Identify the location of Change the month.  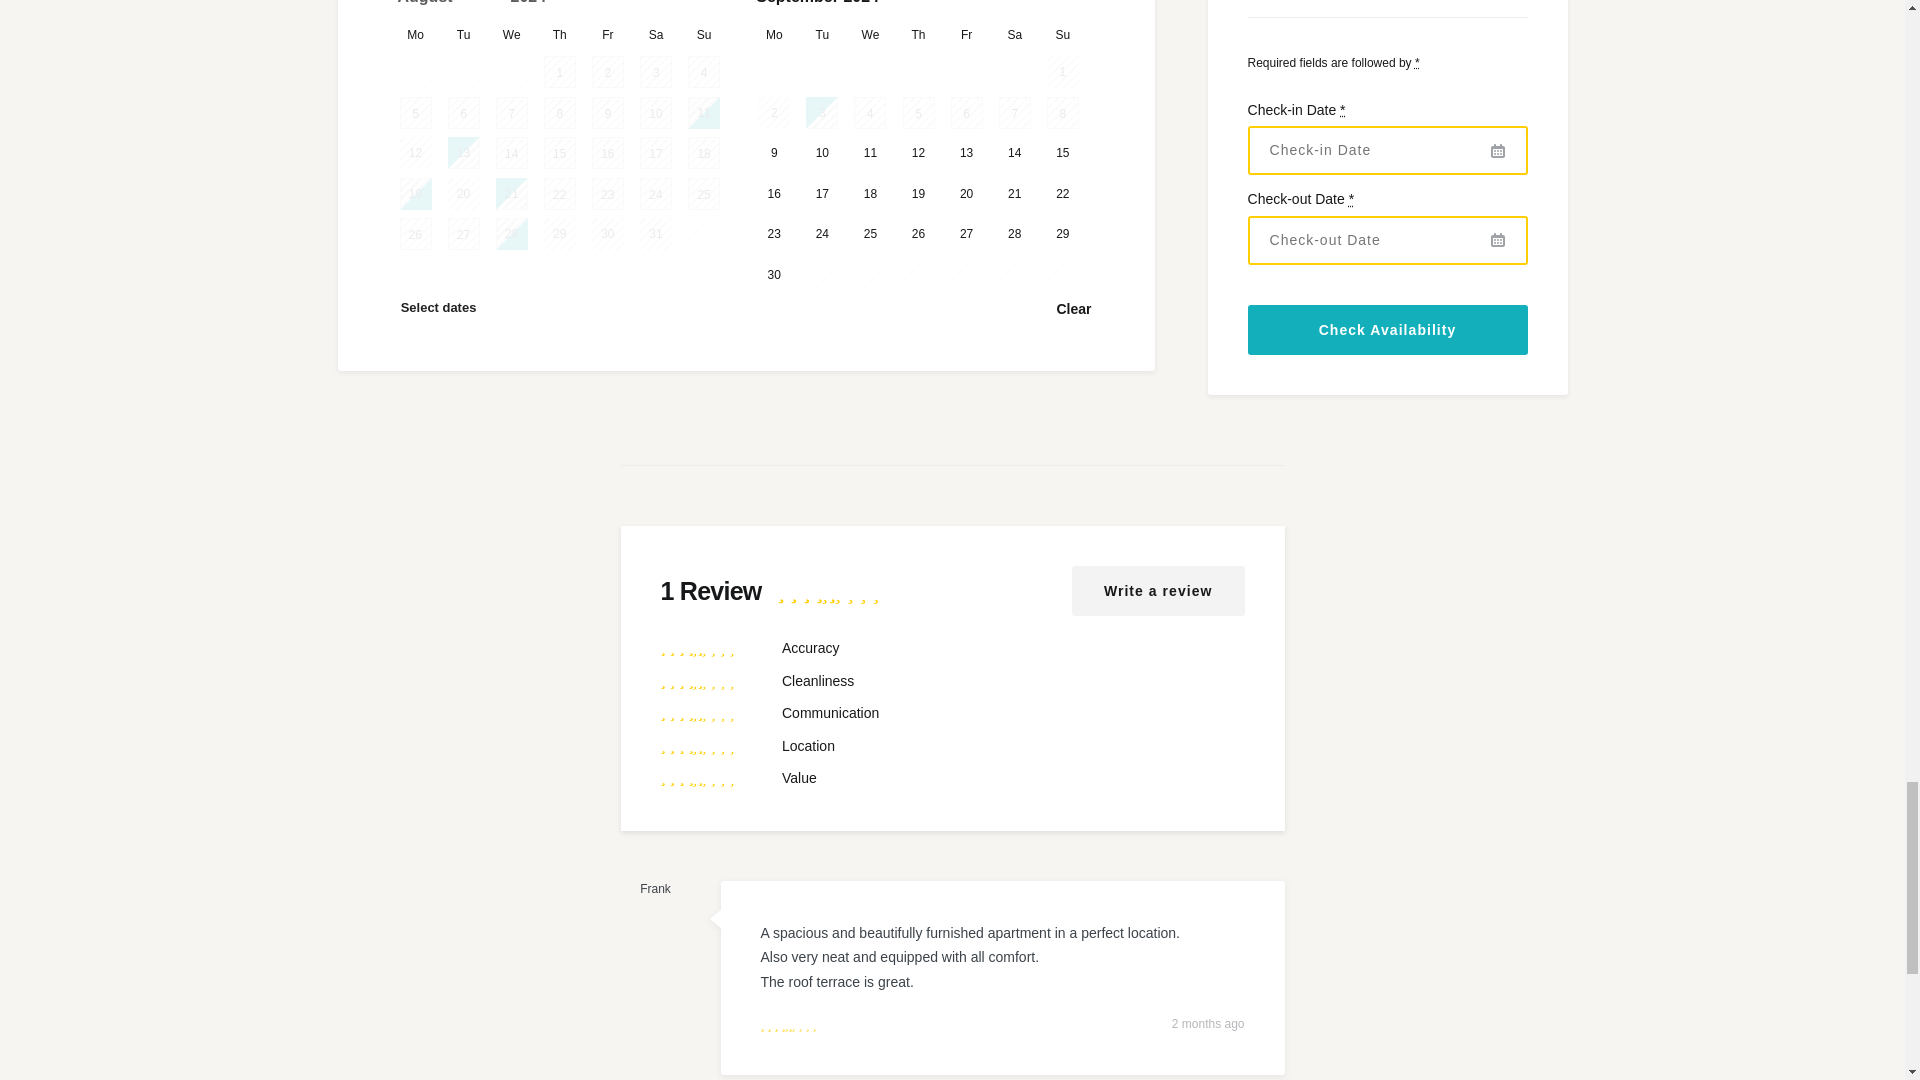
(454, 8).